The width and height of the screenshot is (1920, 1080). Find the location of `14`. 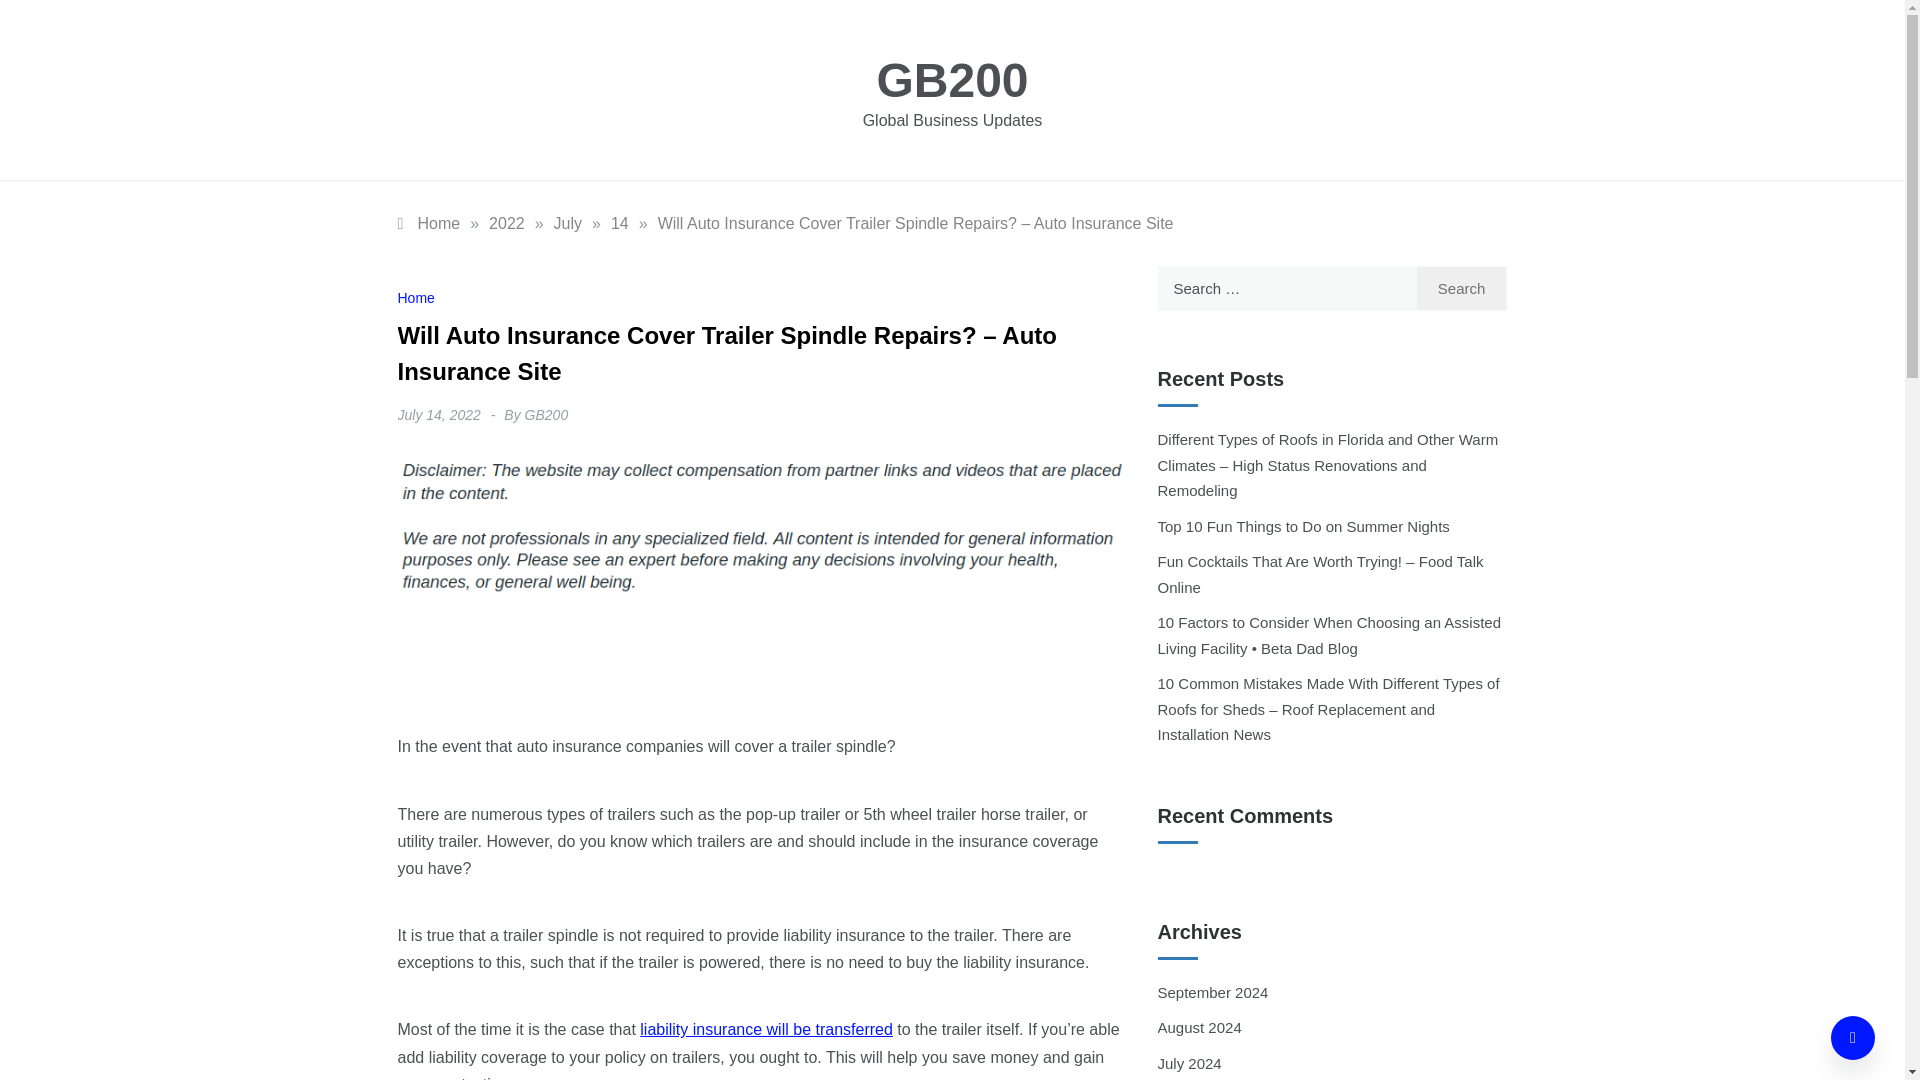

14 is located at coordinates (620, 223).